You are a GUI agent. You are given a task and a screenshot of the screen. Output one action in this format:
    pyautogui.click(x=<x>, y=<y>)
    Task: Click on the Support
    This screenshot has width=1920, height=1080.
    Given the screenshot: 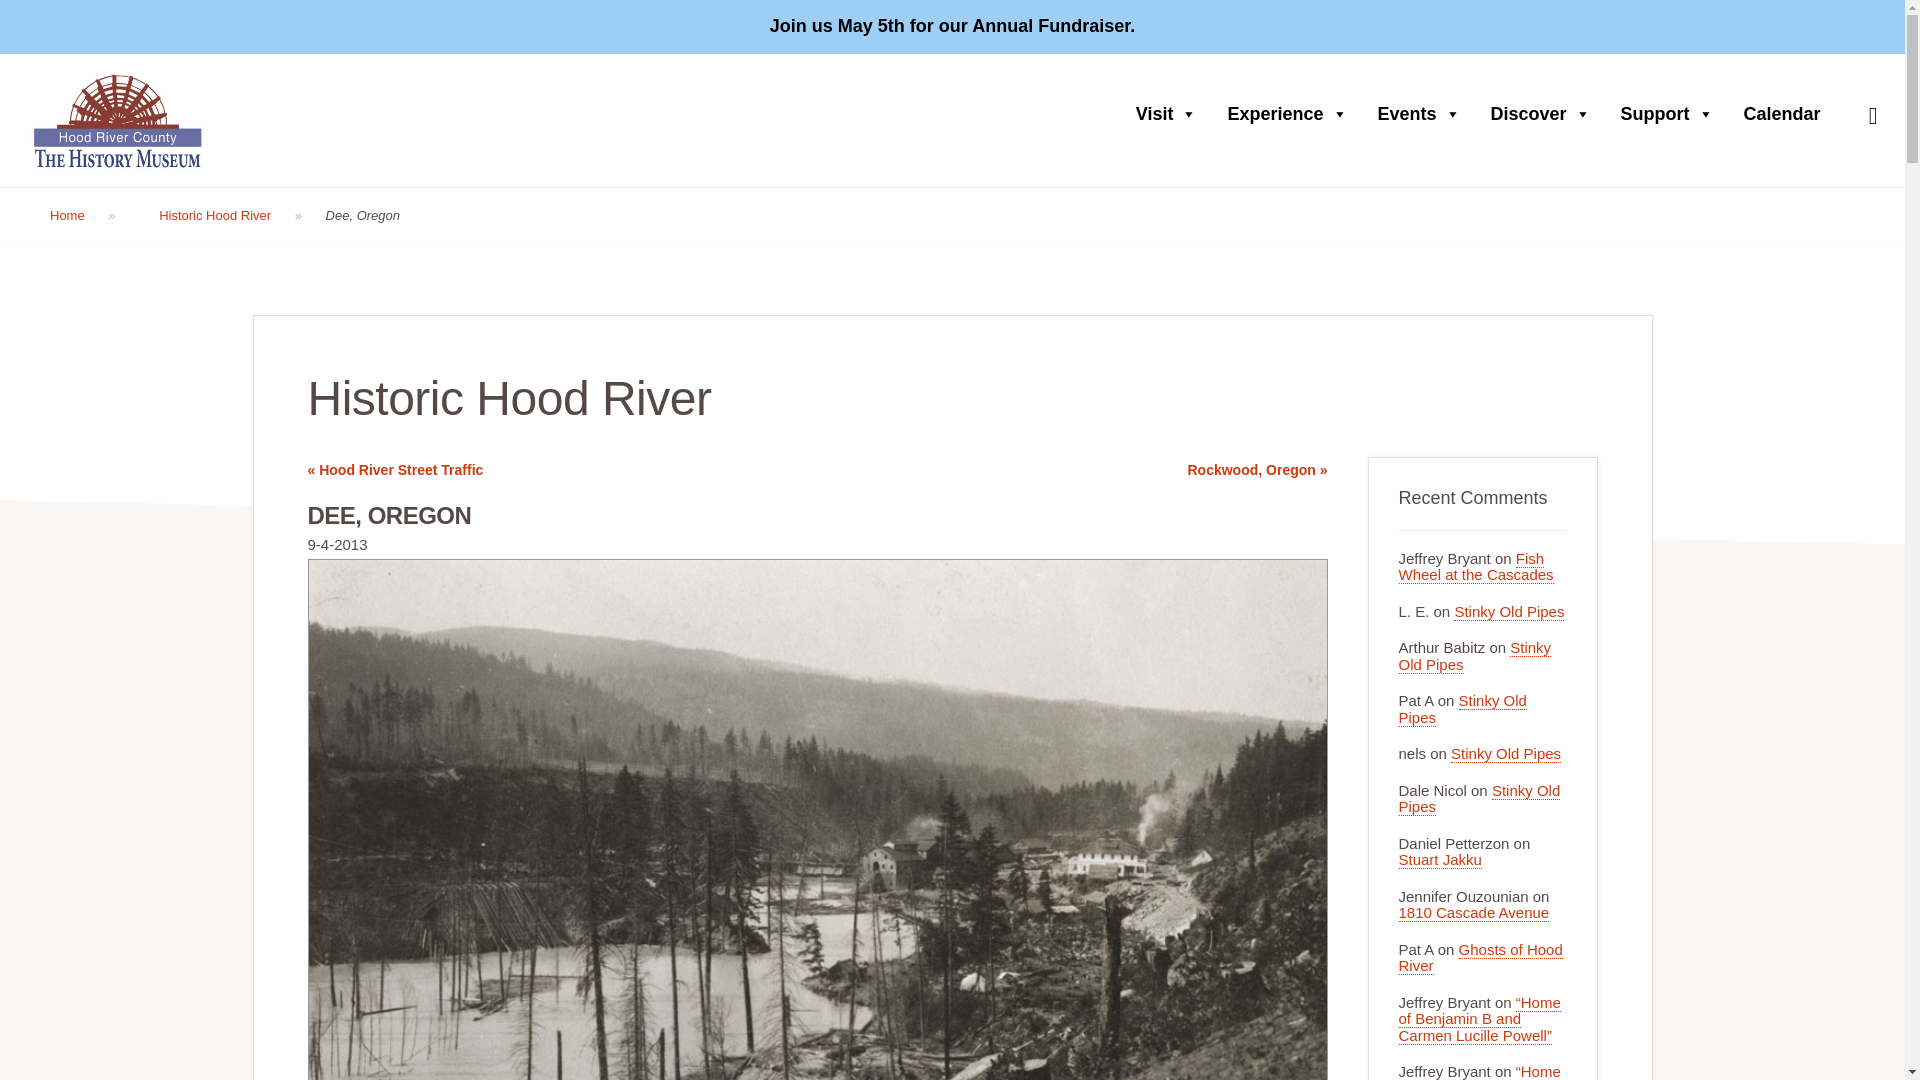 What is the action you would take?
    pyautogui.click(x=1672, y=114)
    